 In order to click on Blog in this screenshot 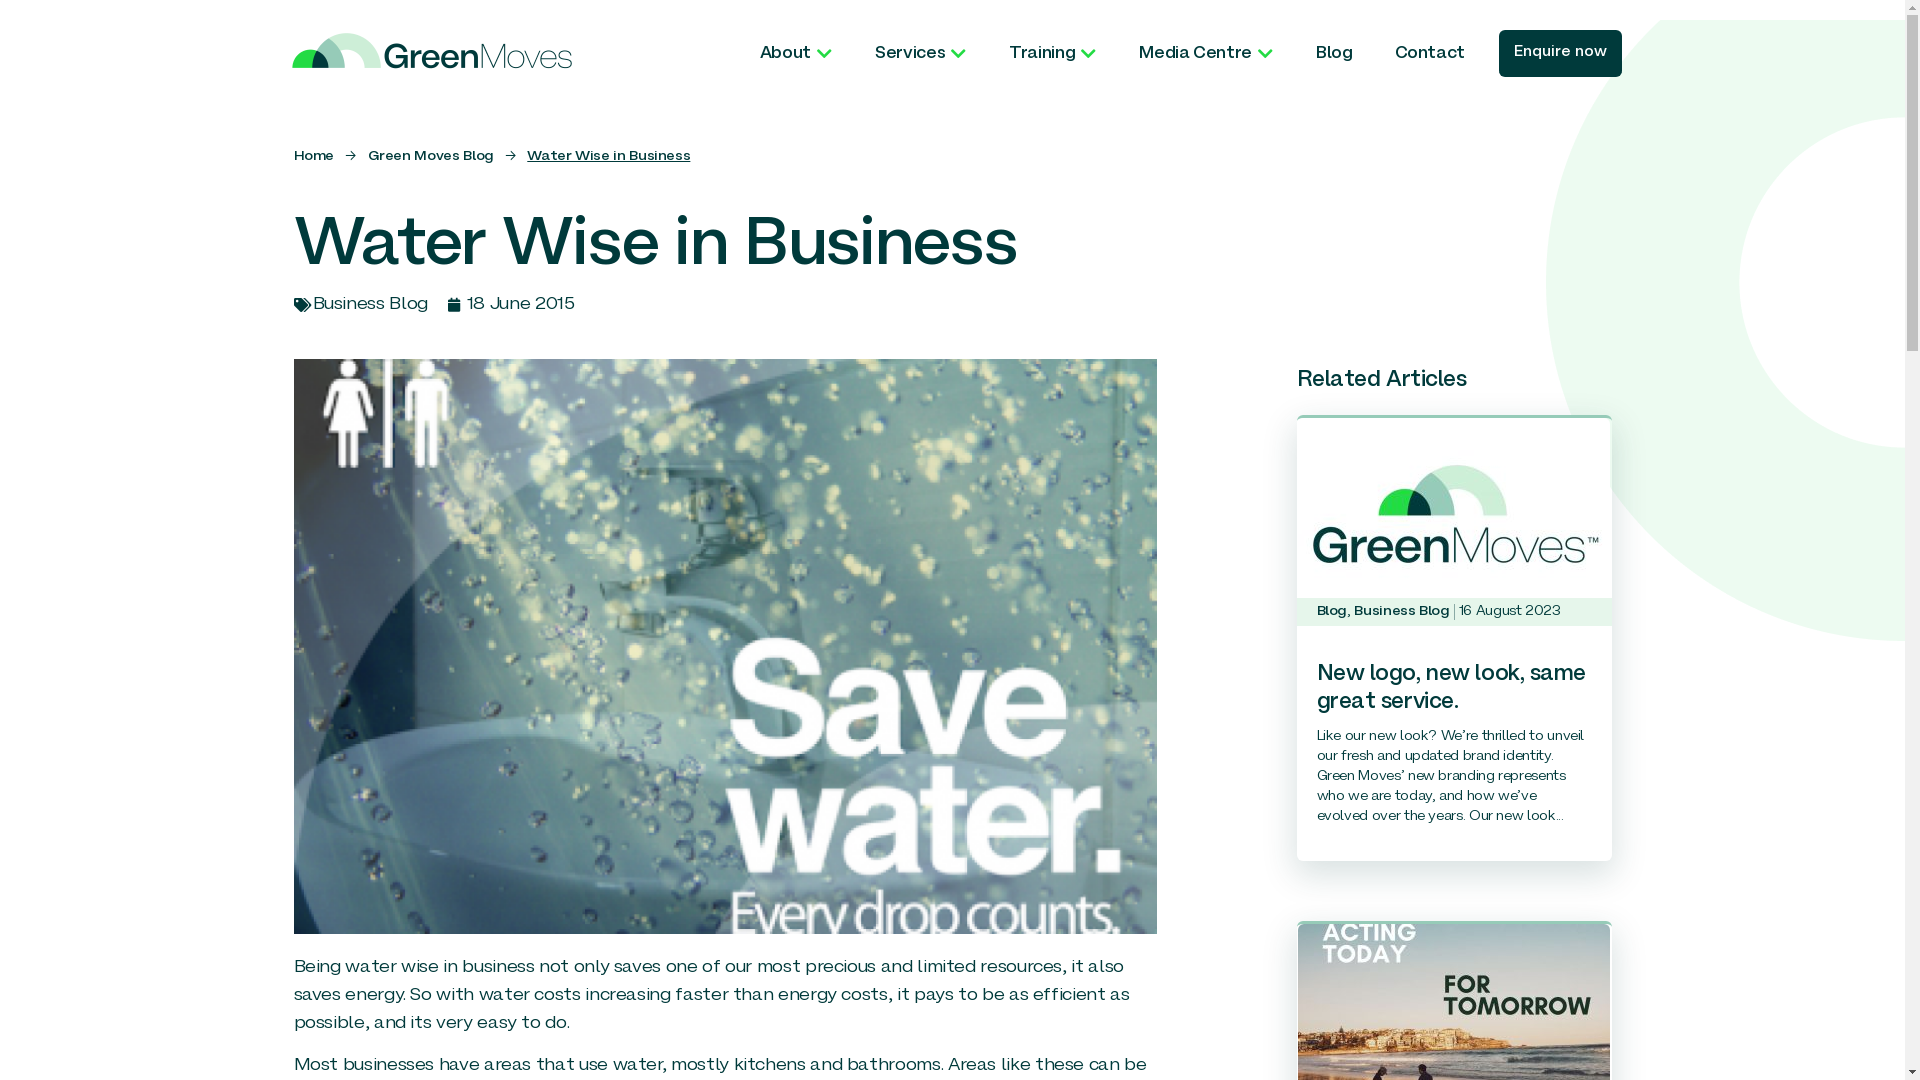, I will do `click(1332, 612)`.